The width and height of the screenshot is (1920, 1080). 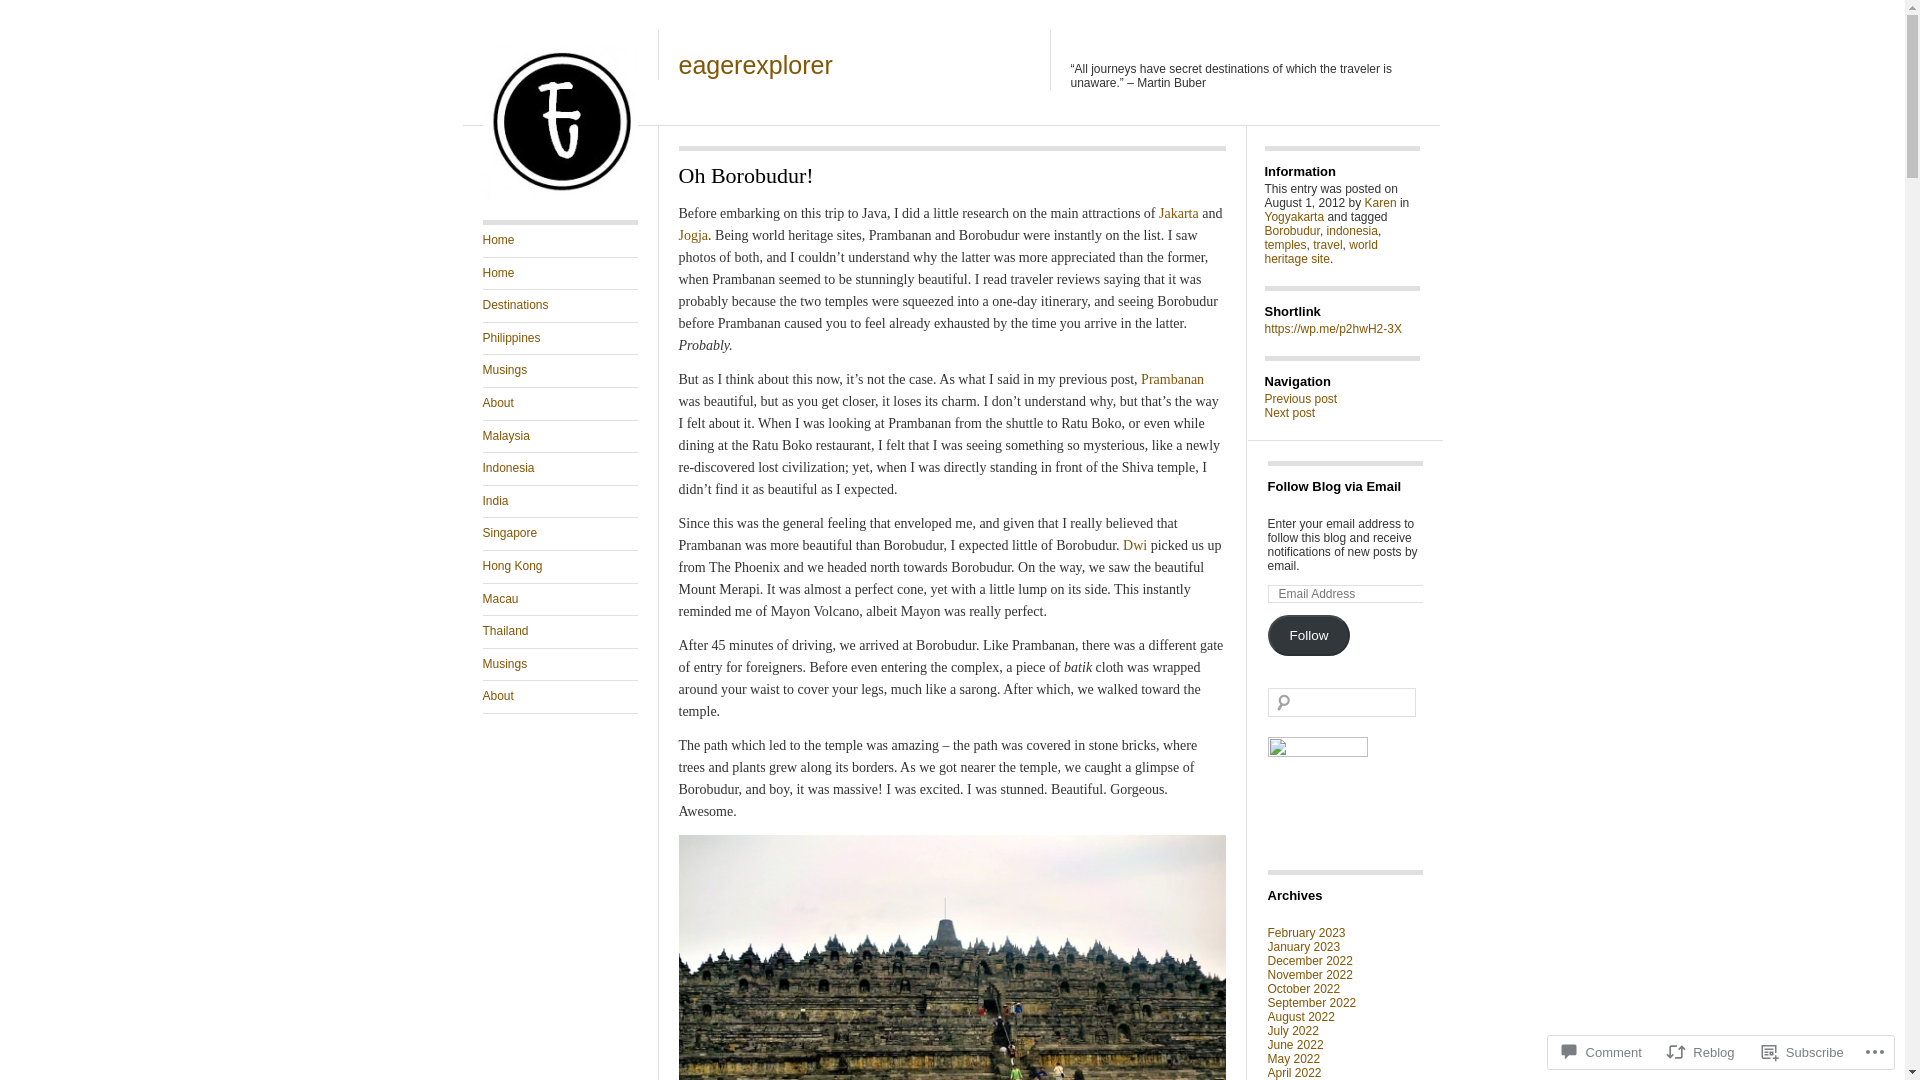 I want to click on Macau, so click(x=559, y=600).